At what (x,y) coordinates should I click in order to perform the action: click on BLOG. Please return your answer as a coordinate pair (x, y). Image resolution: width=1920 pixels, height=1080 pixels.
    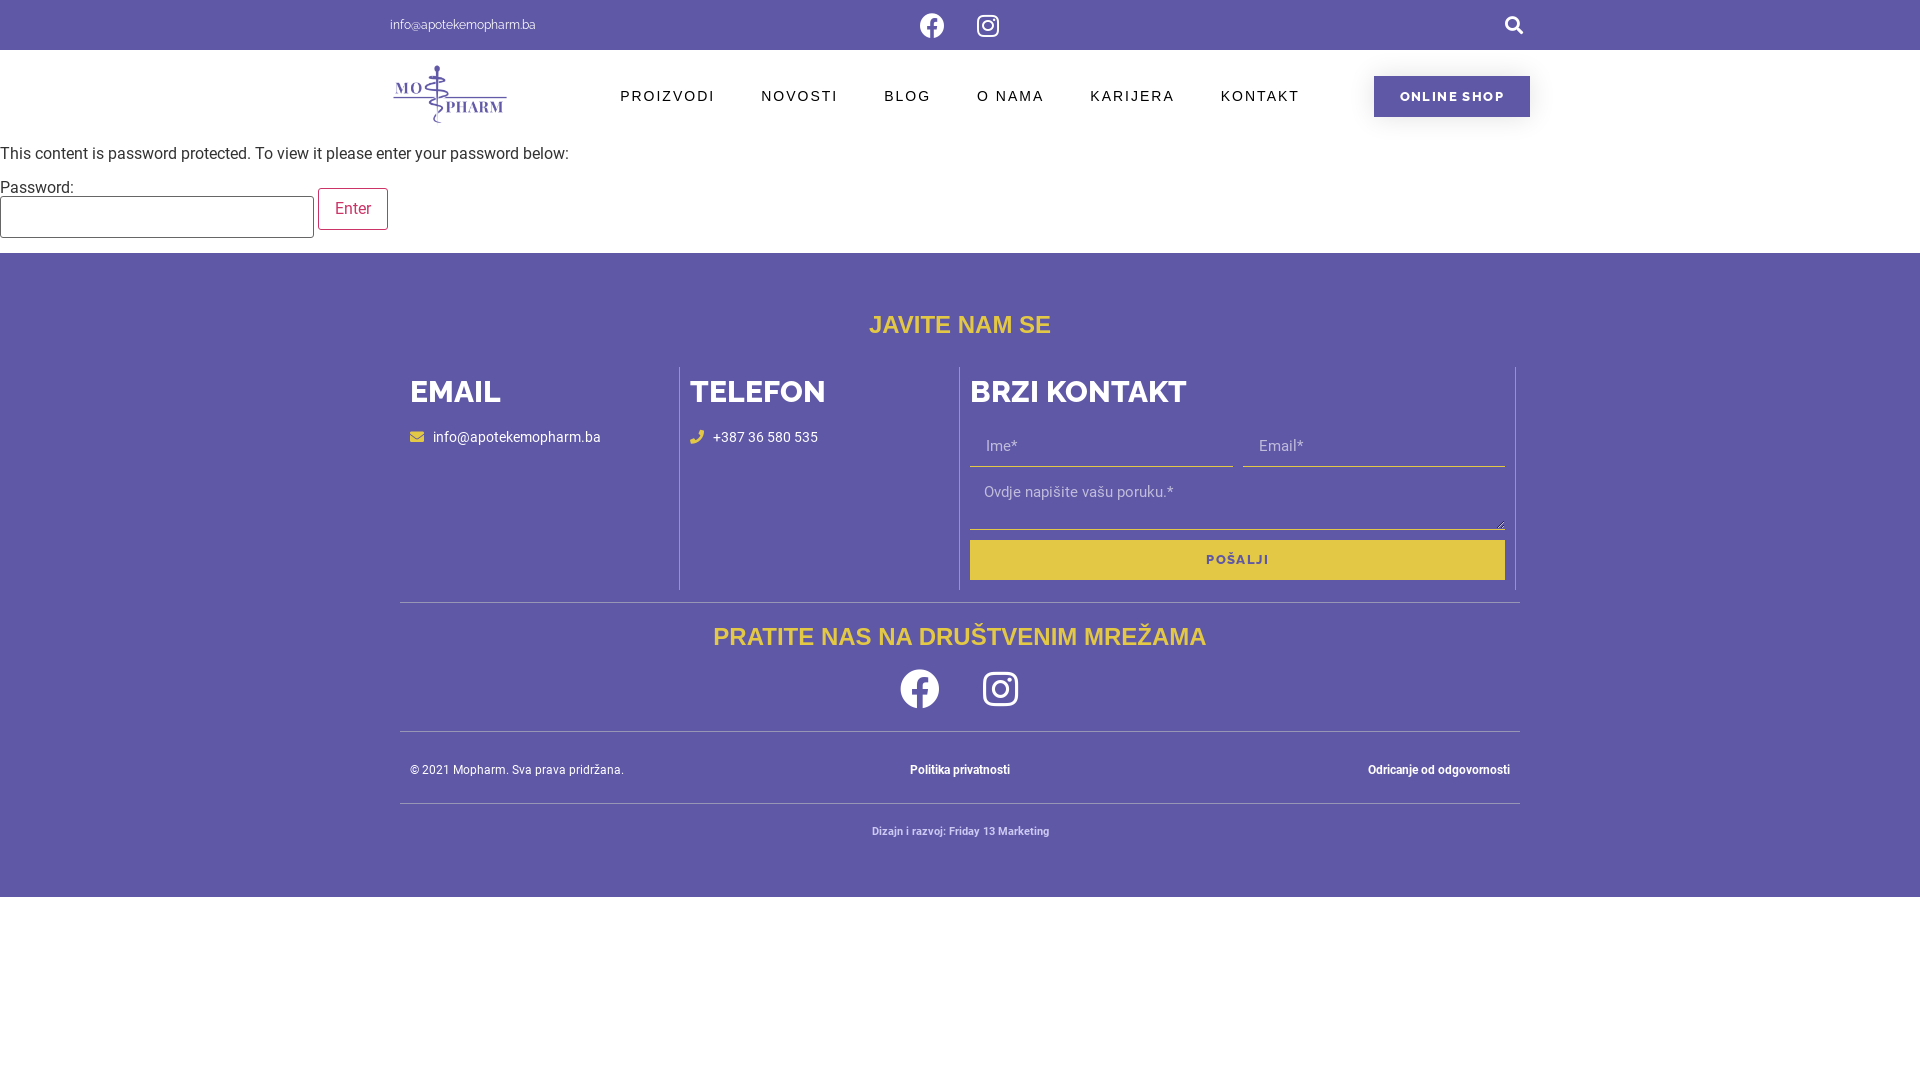
    Looking at the image, I should click on (908, 96).